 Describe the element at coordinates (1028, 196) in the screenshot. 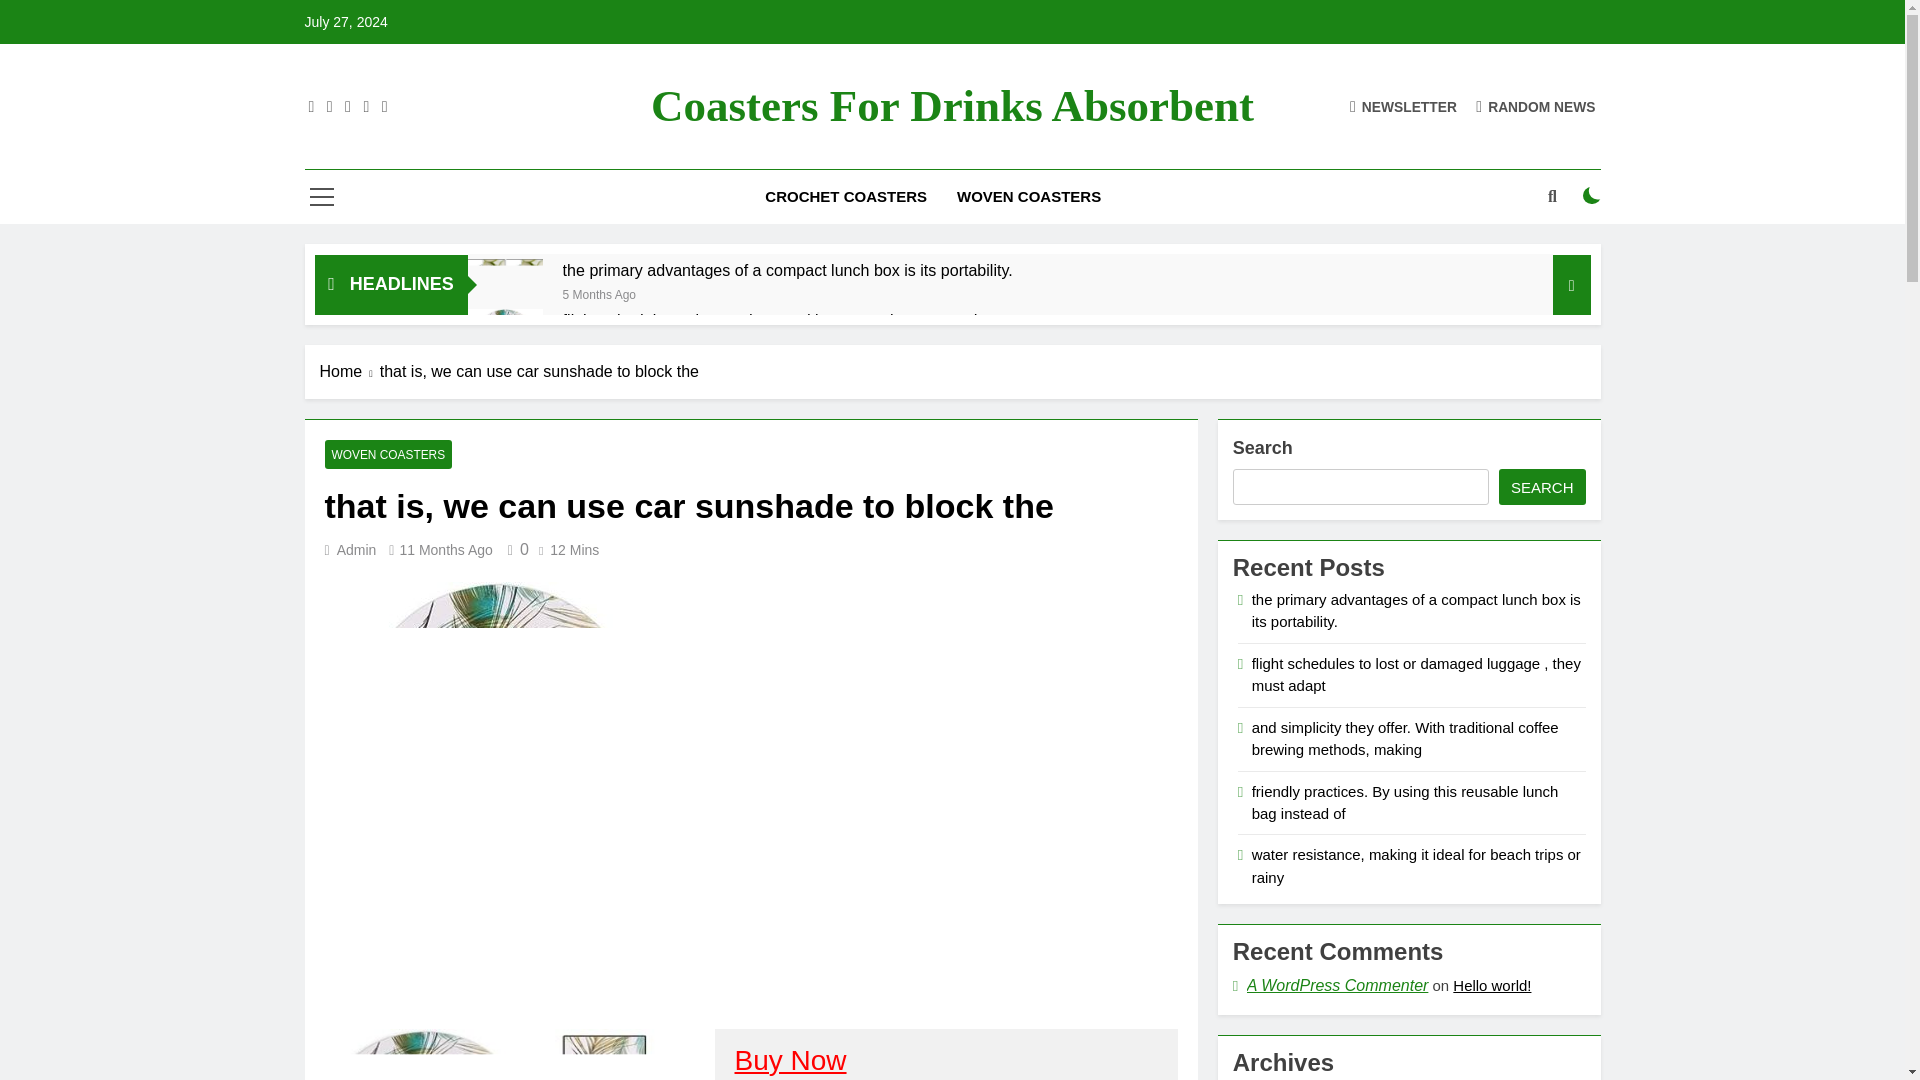

I see `WOVEN COASTERS` at that location.